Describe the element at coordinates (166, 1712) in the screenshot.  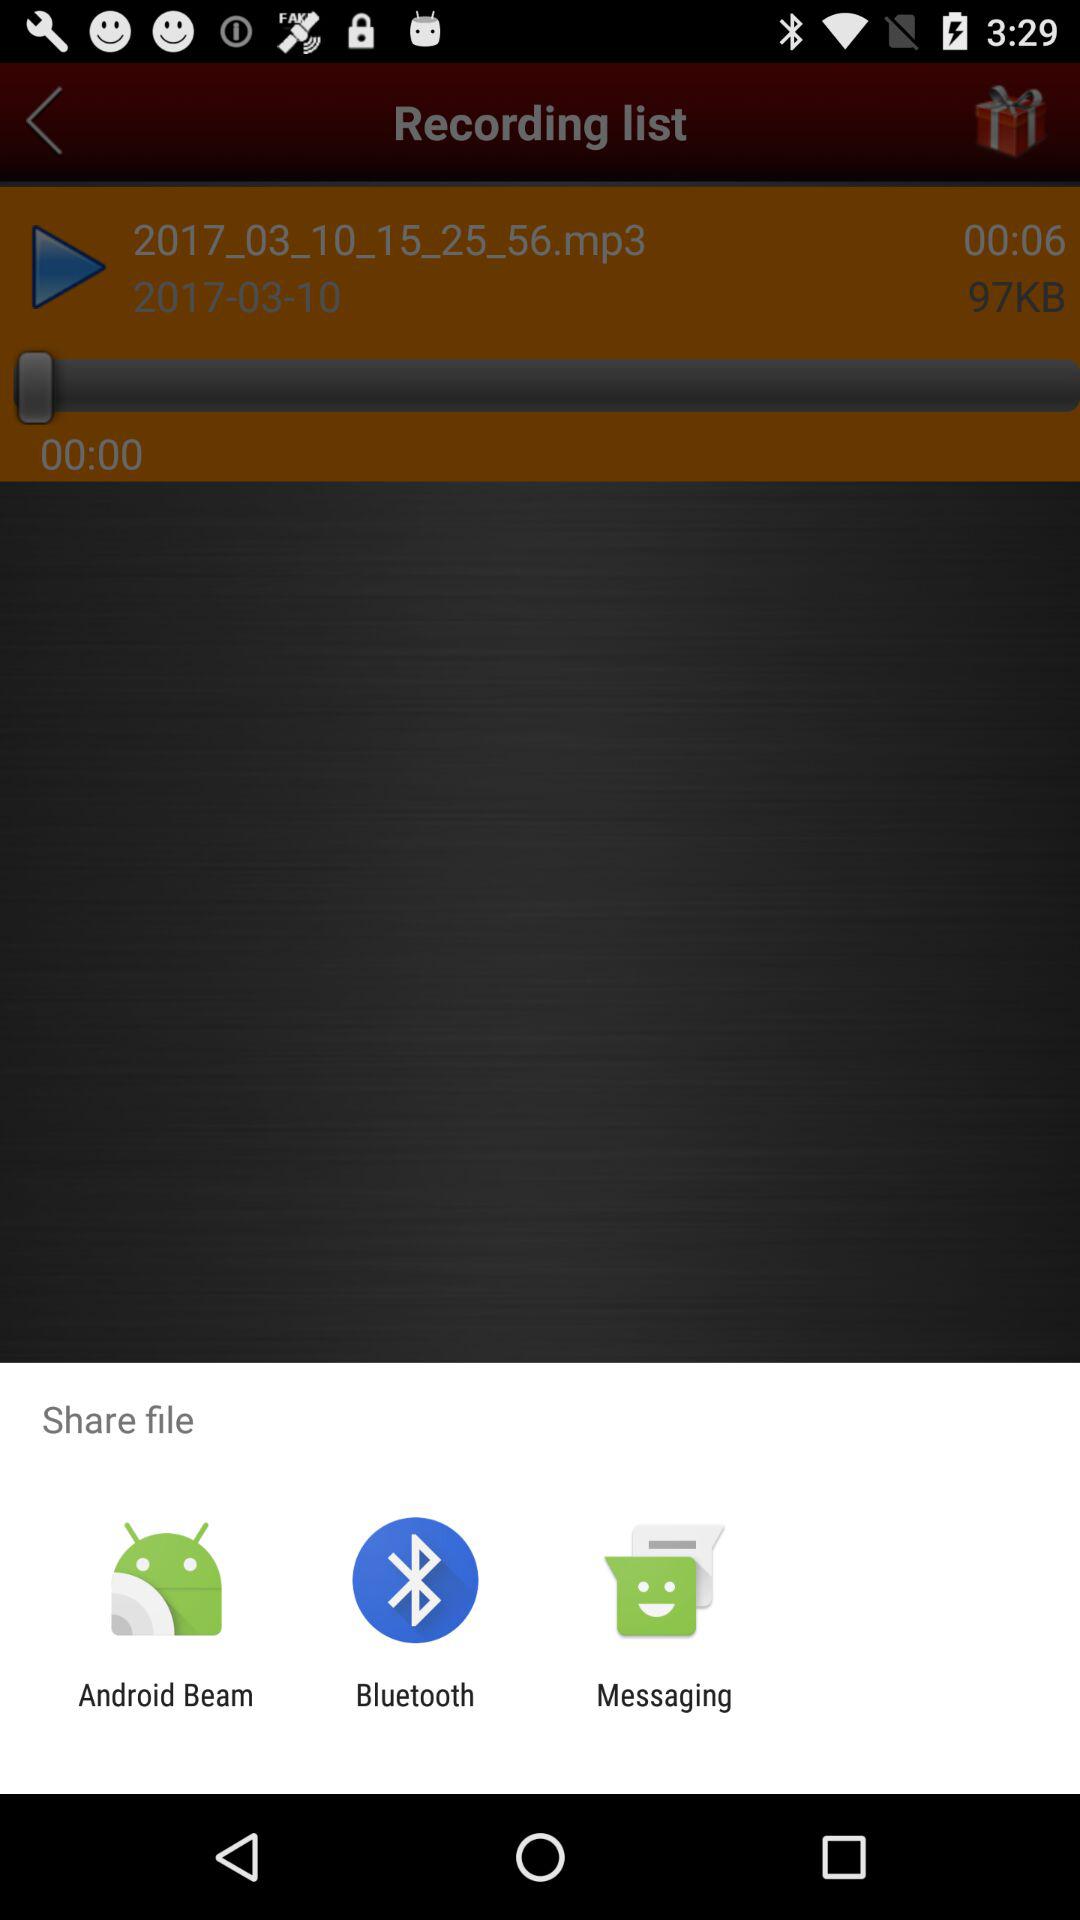
I see `press the app to the left of the bluetooth` at that location.